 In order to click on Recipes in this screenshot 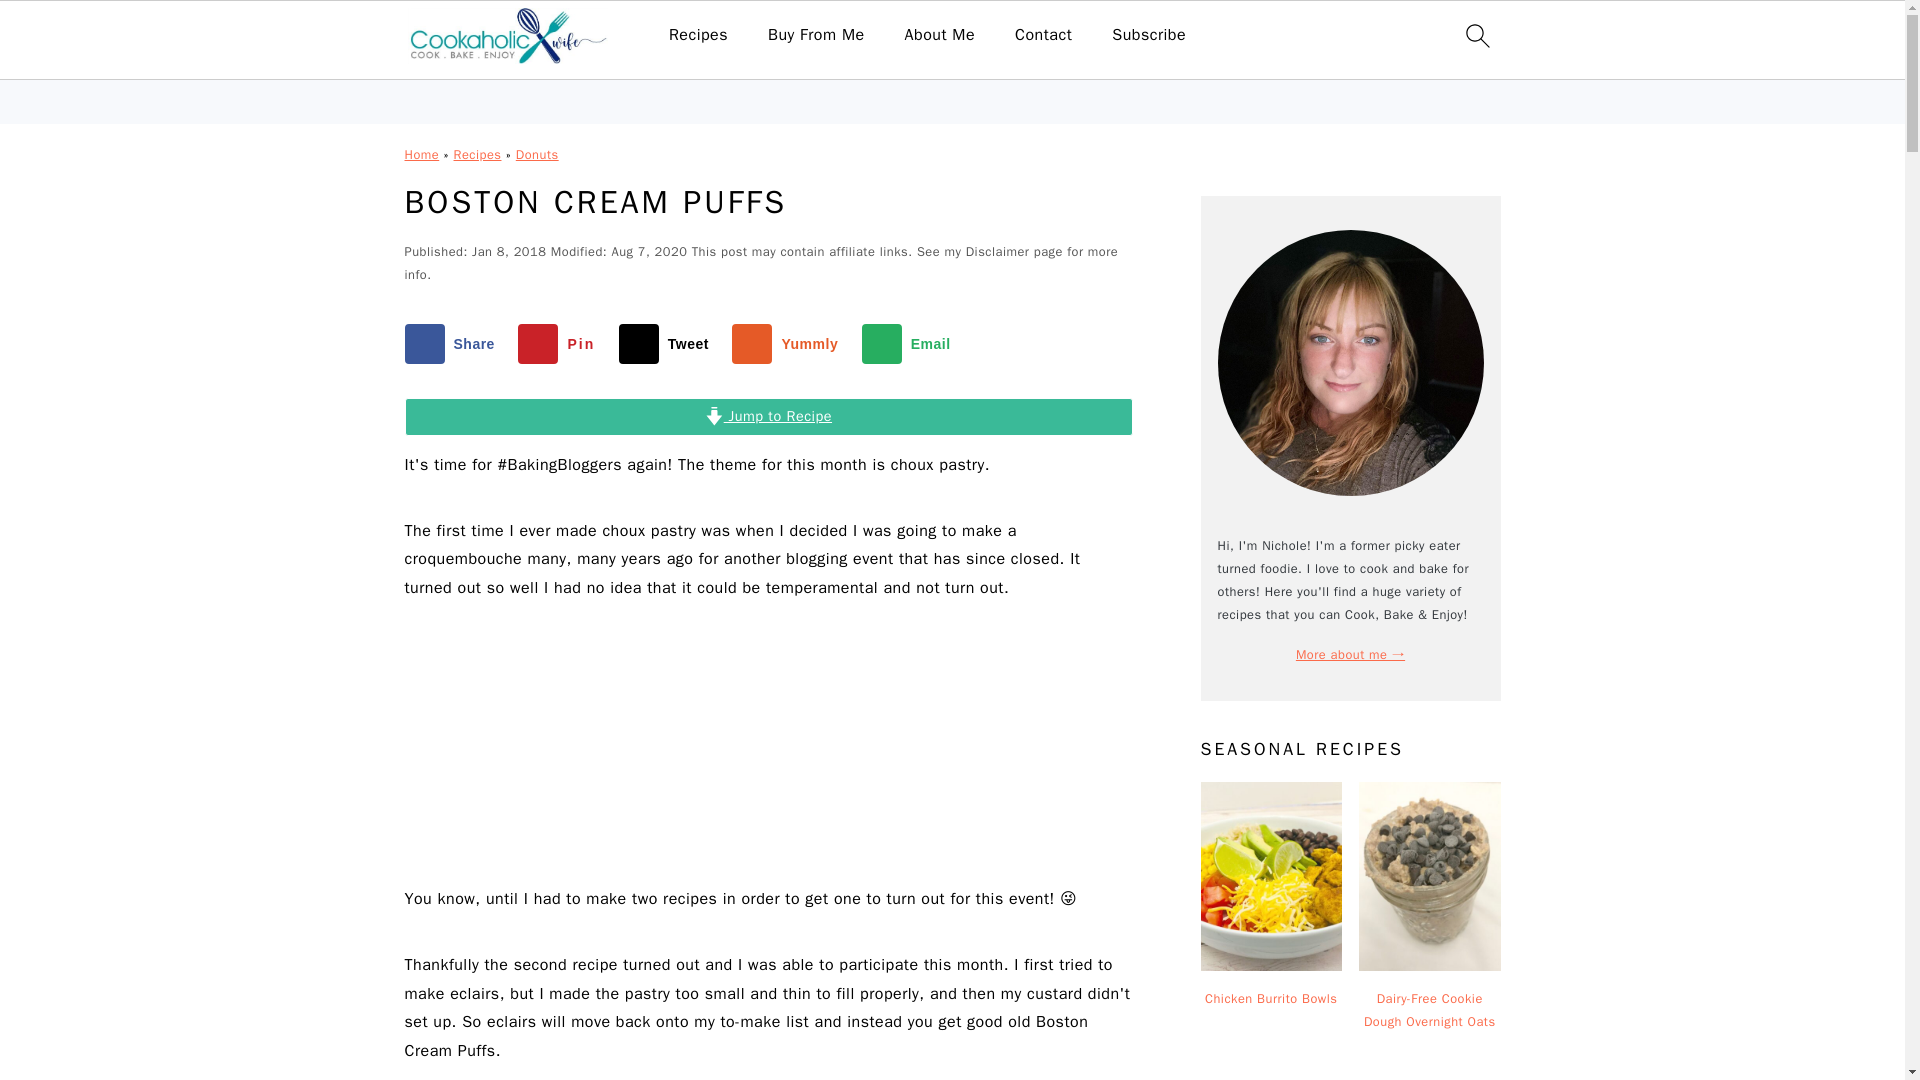, I will do `click(698, 35)`.